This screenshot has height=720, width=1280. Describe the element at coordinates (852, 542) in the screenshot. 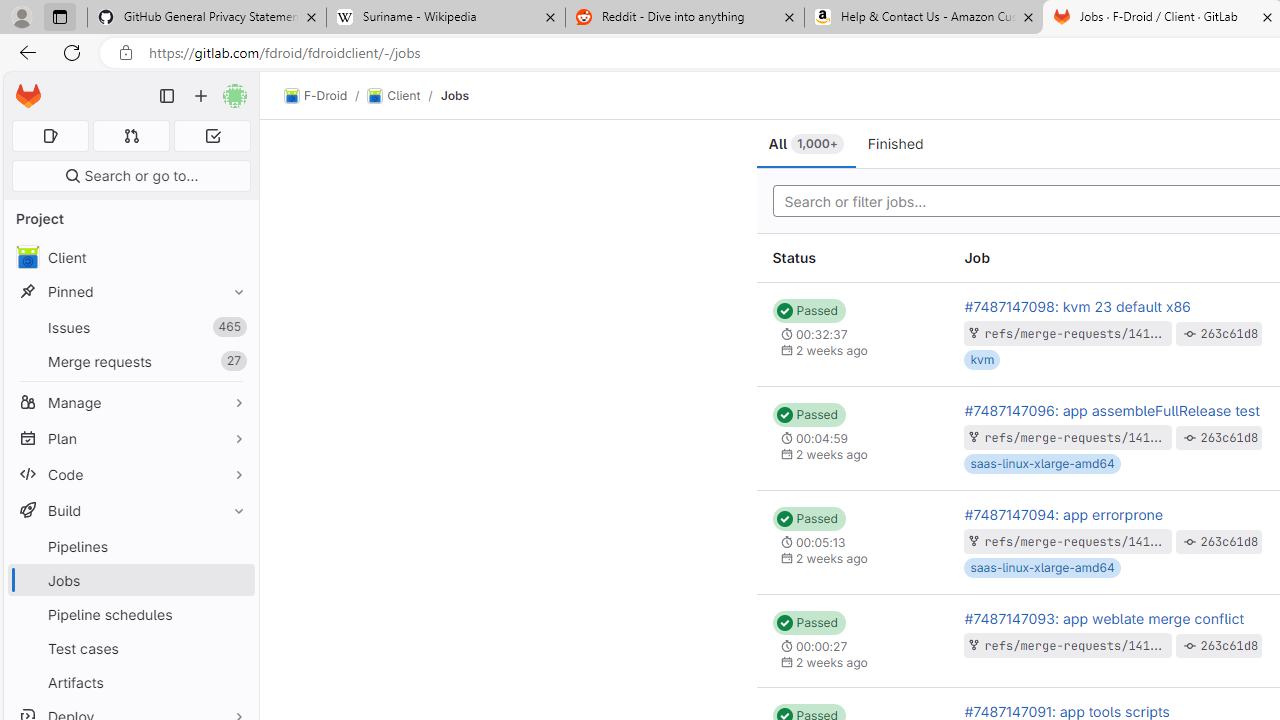

I see `Status: Passed 00:05:13 2 weeks ago` at that location.